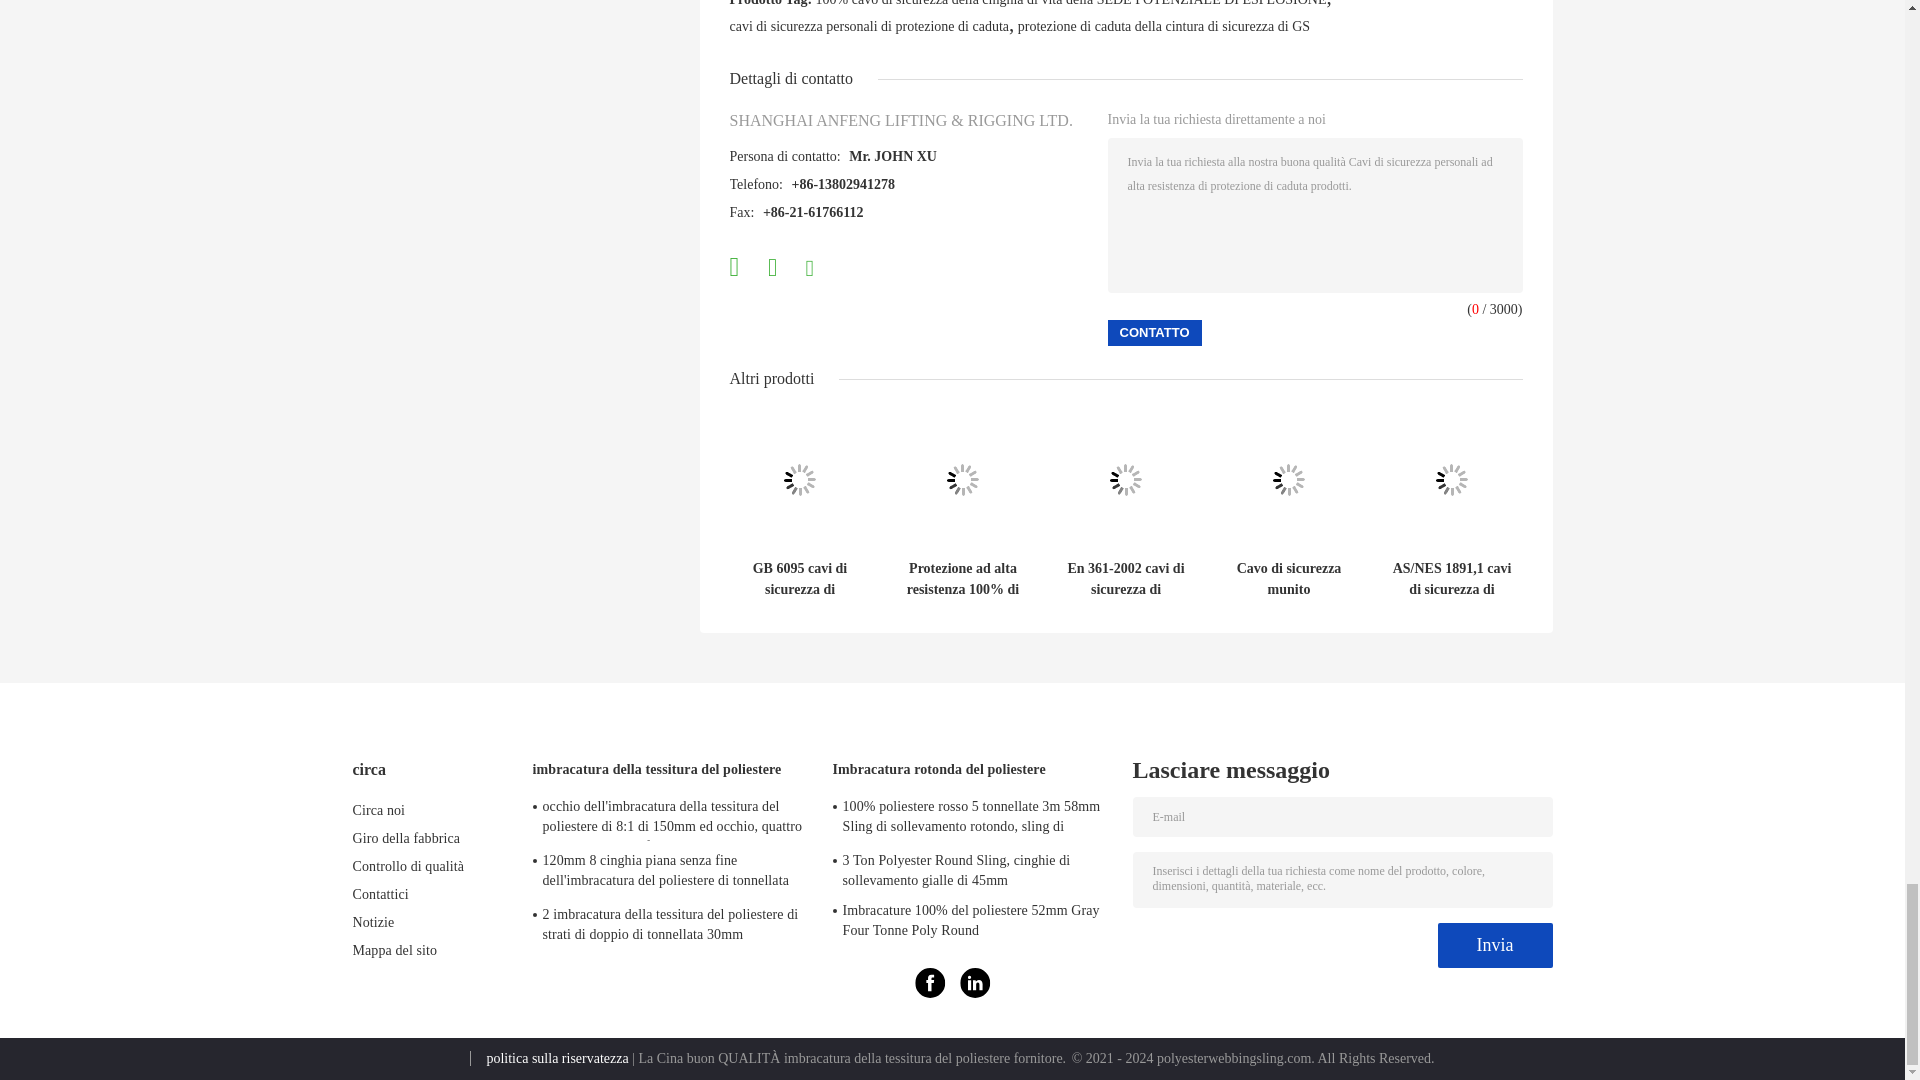 The height and width of the screenshot is (1080, 1920). Describe the element at coordinates (1496, 945) in the screenshot. I see `Invia` at that location.